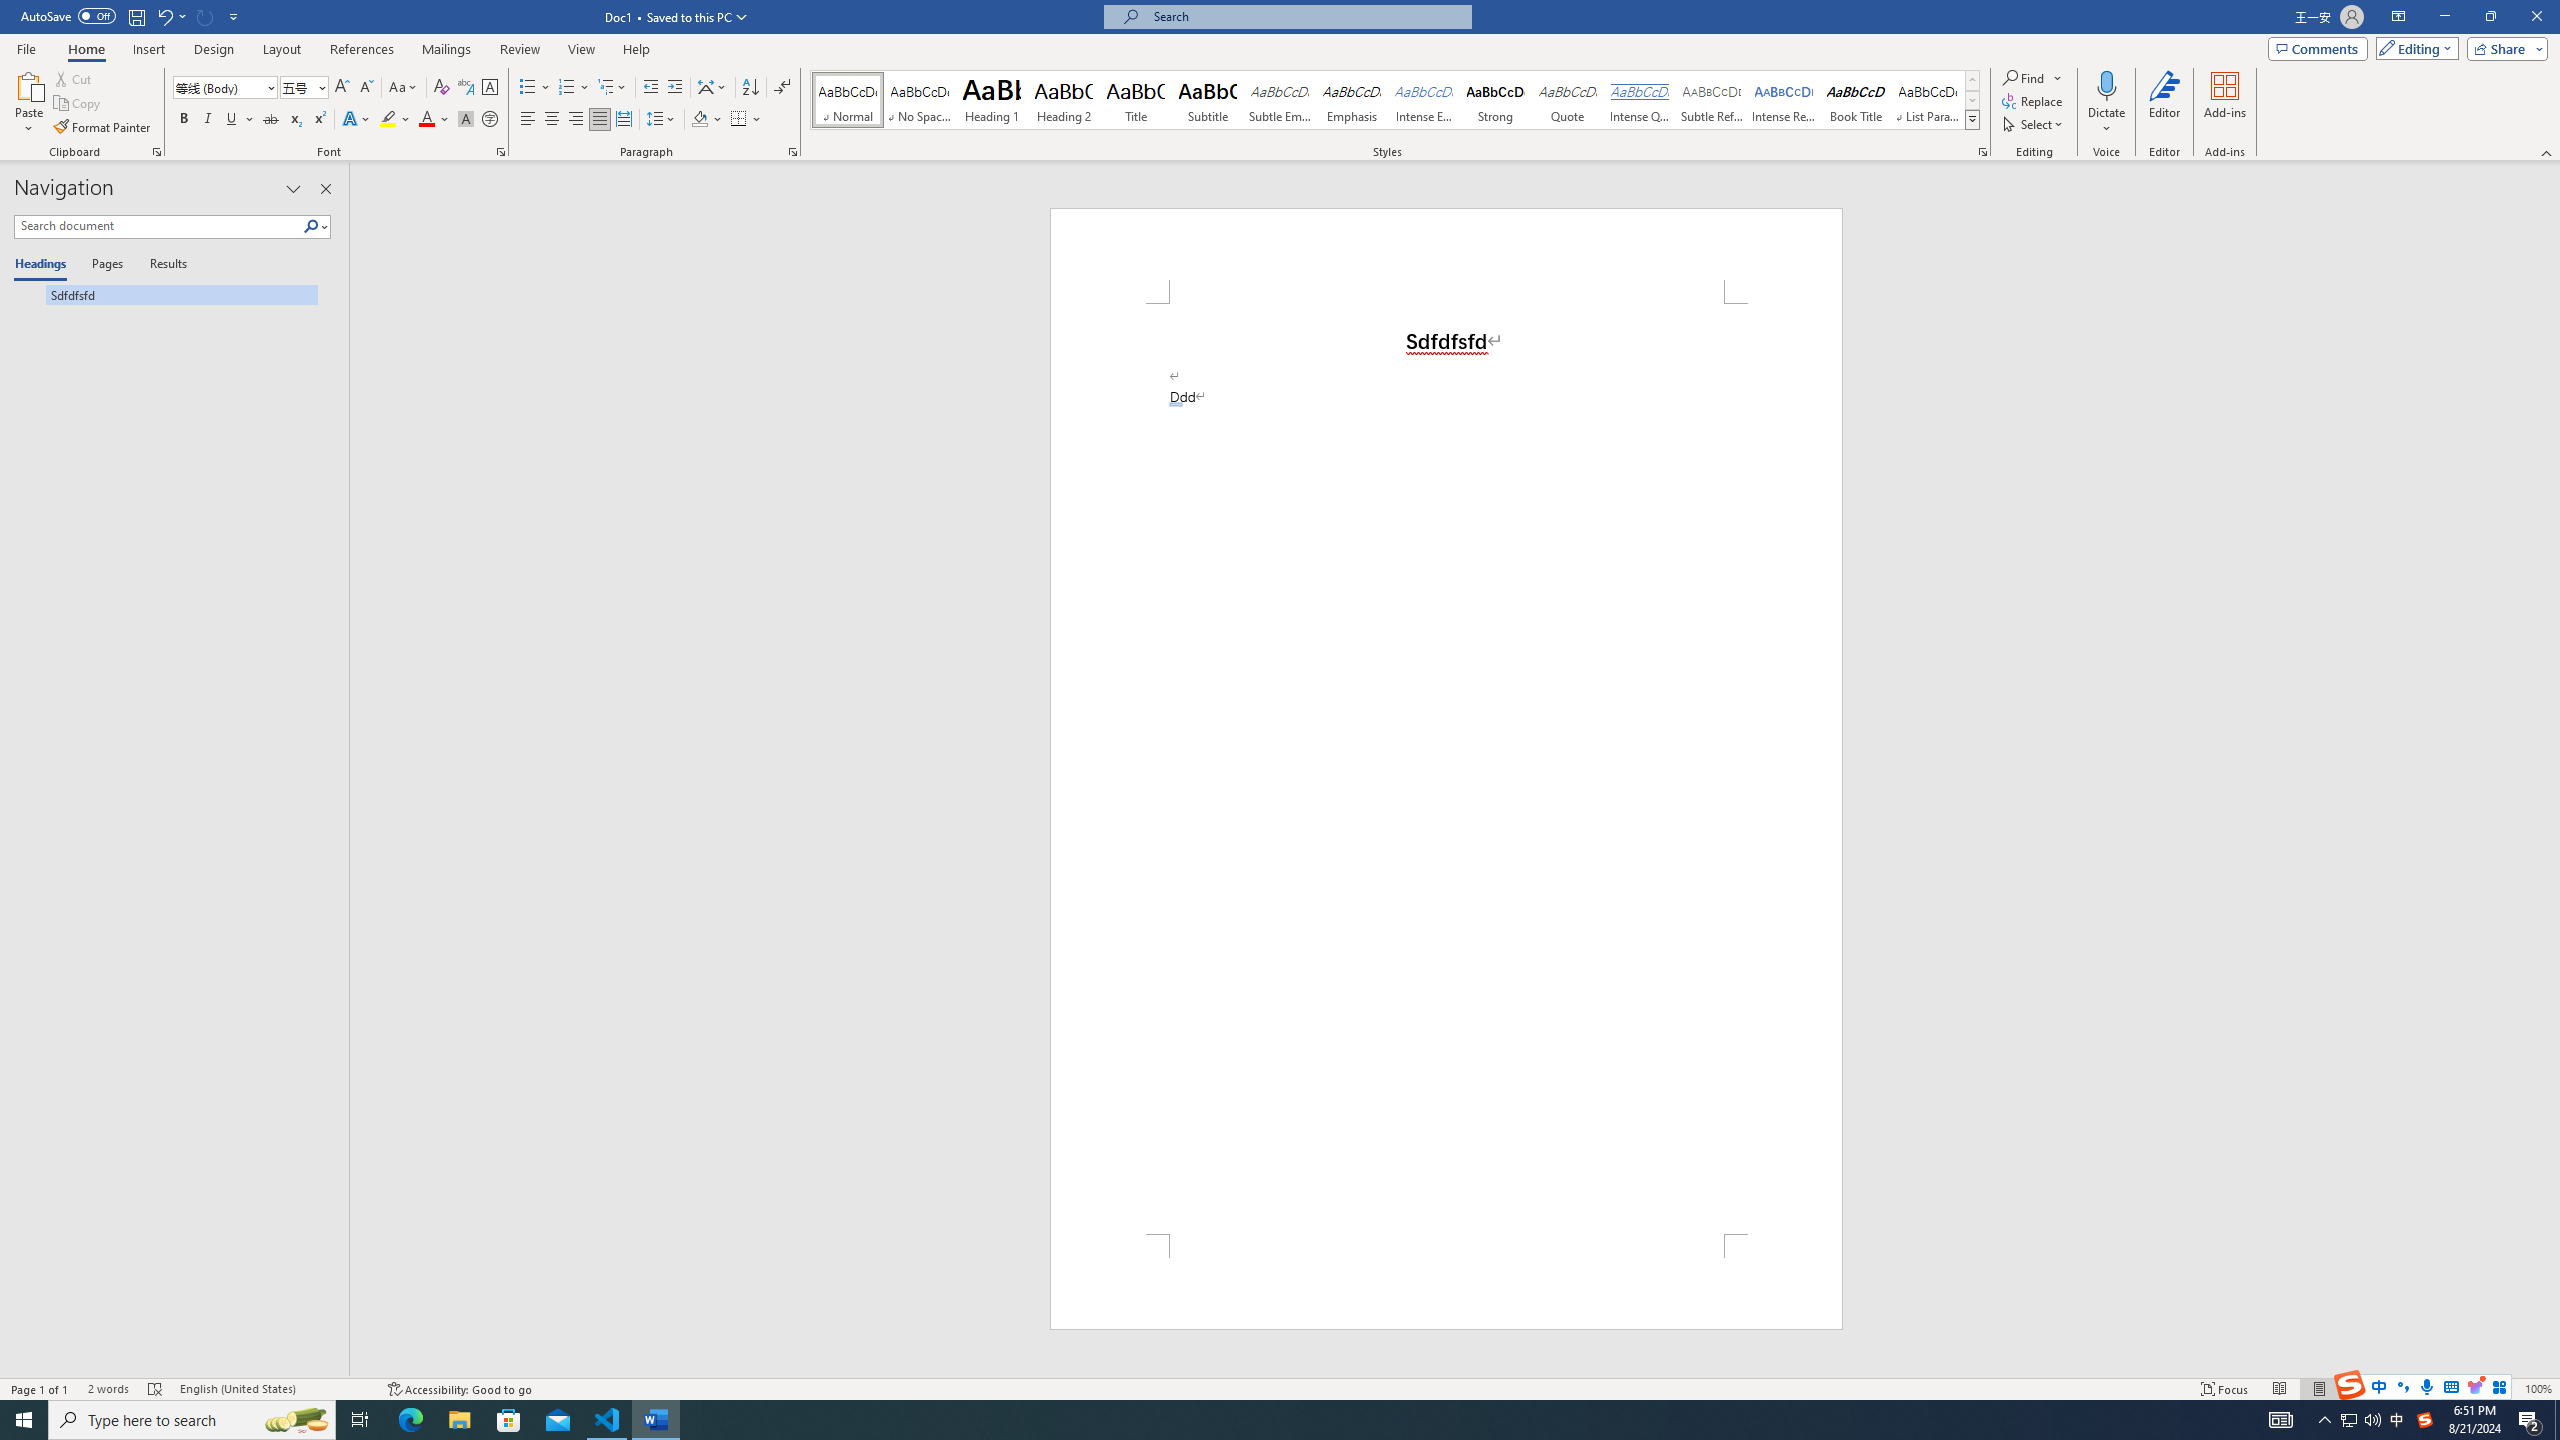 The height and width of the screenshot is (1440, 2560). Describe the element at coordinates (700, 120) in the screenshot. I see `Shading RGB(0, 0, 0)` at that location.